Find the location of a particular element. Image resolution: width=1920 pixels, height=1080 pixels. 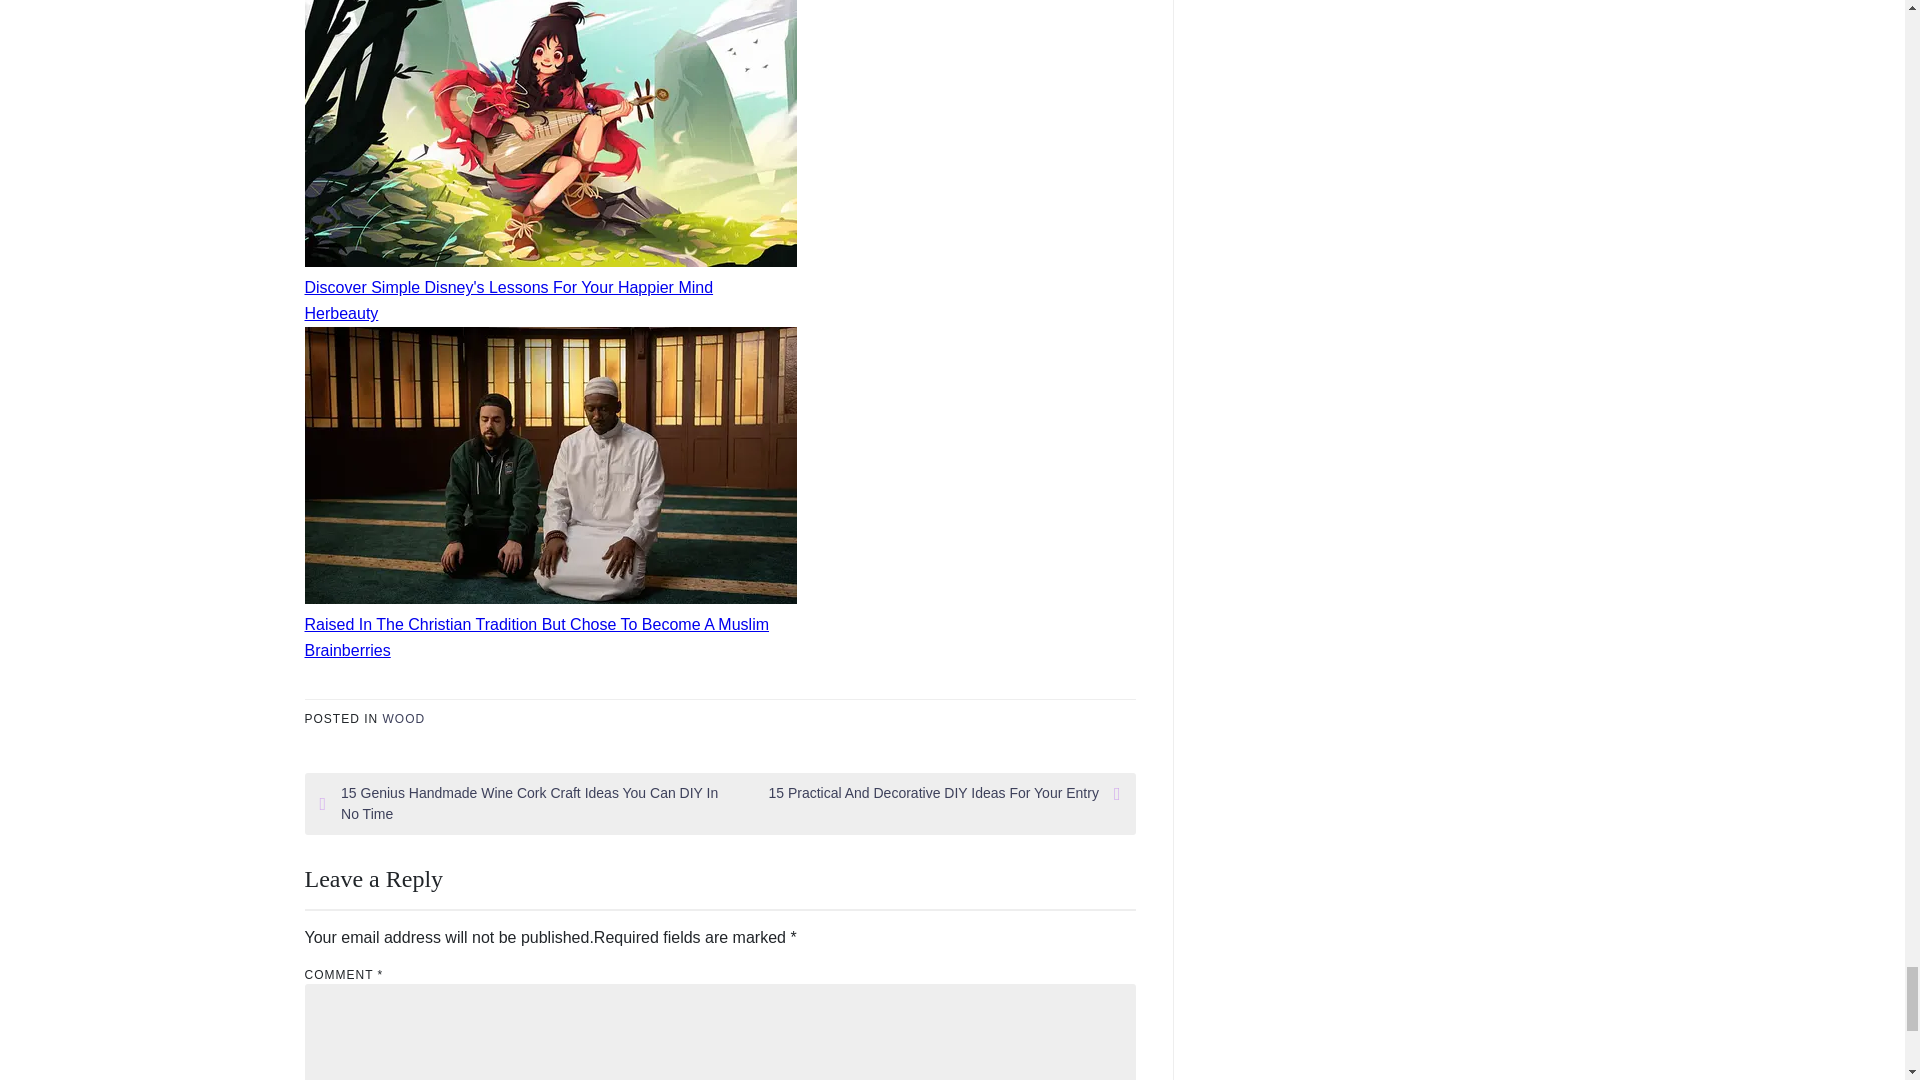

WOOD is located at coordinates (404, 718).